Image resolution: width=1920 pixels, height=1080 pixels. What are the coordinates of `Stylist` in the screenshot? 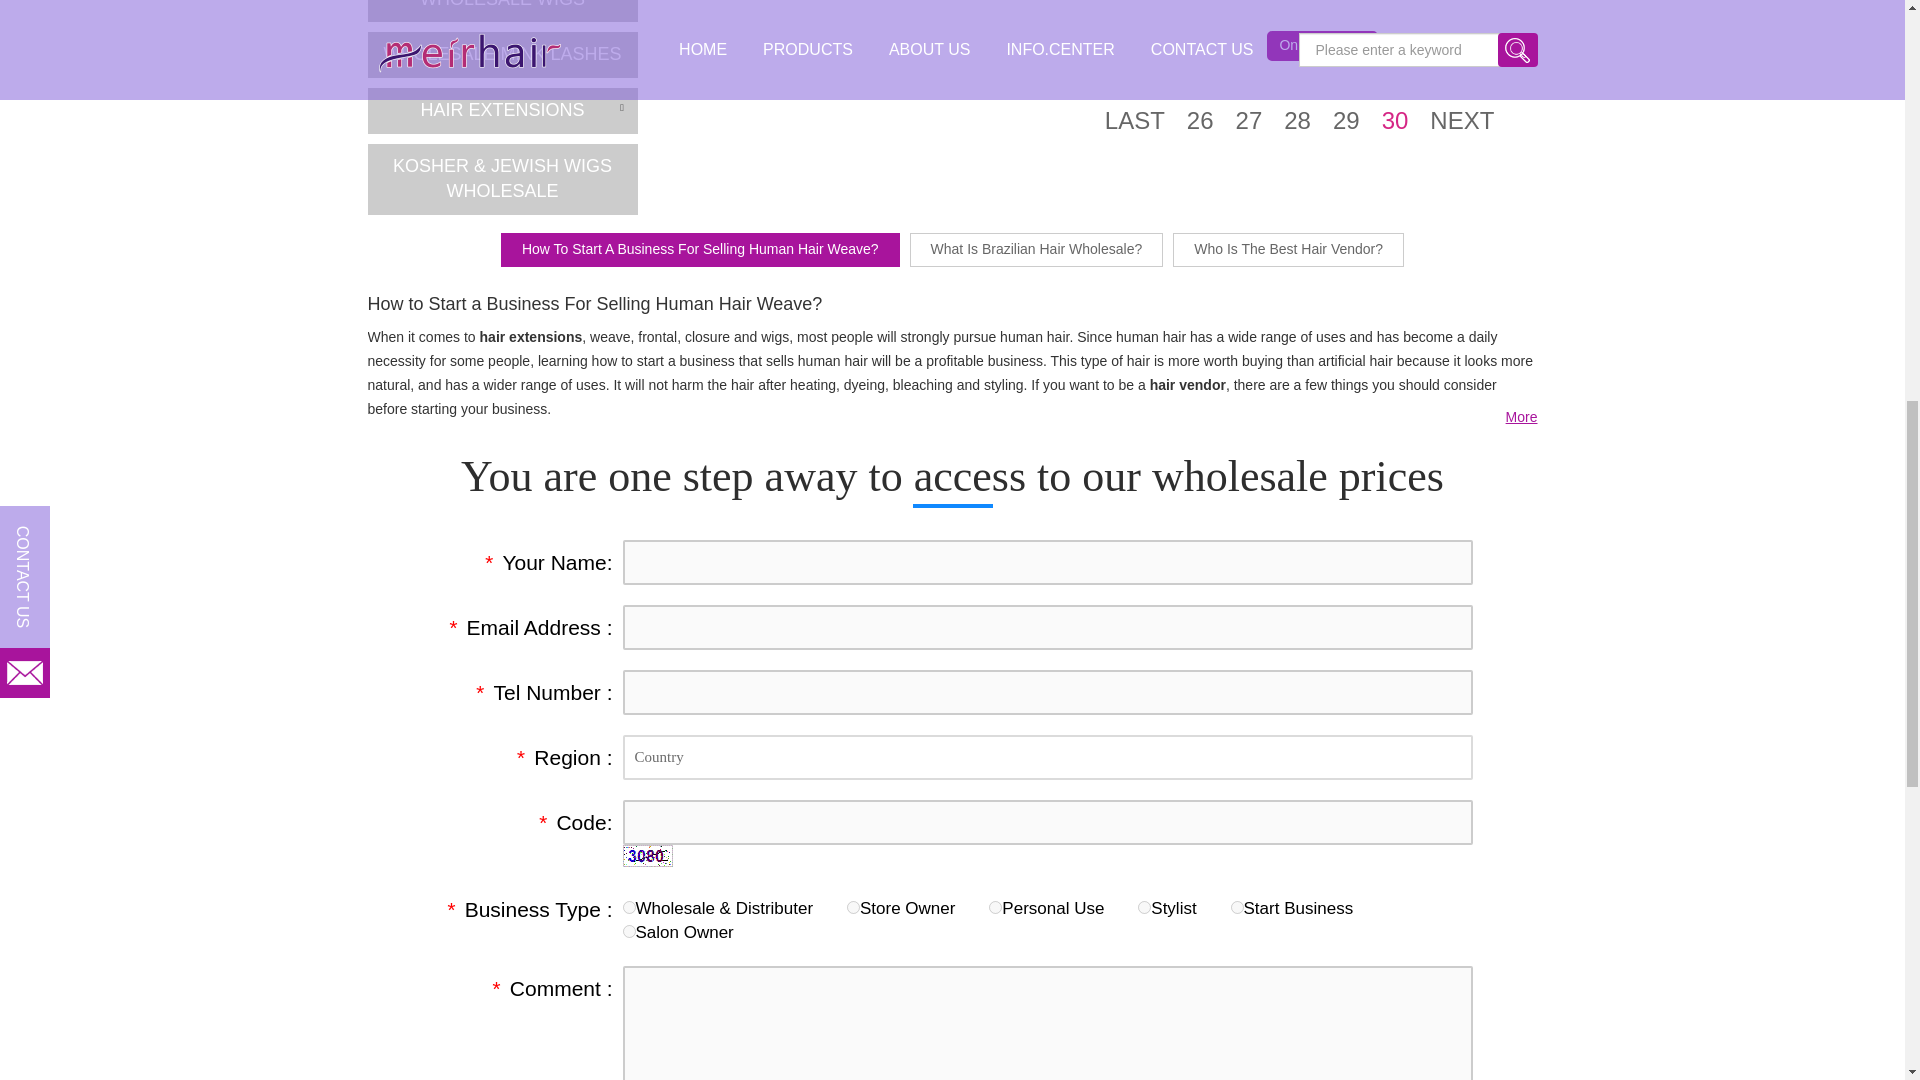 It's located at (1144, 906).